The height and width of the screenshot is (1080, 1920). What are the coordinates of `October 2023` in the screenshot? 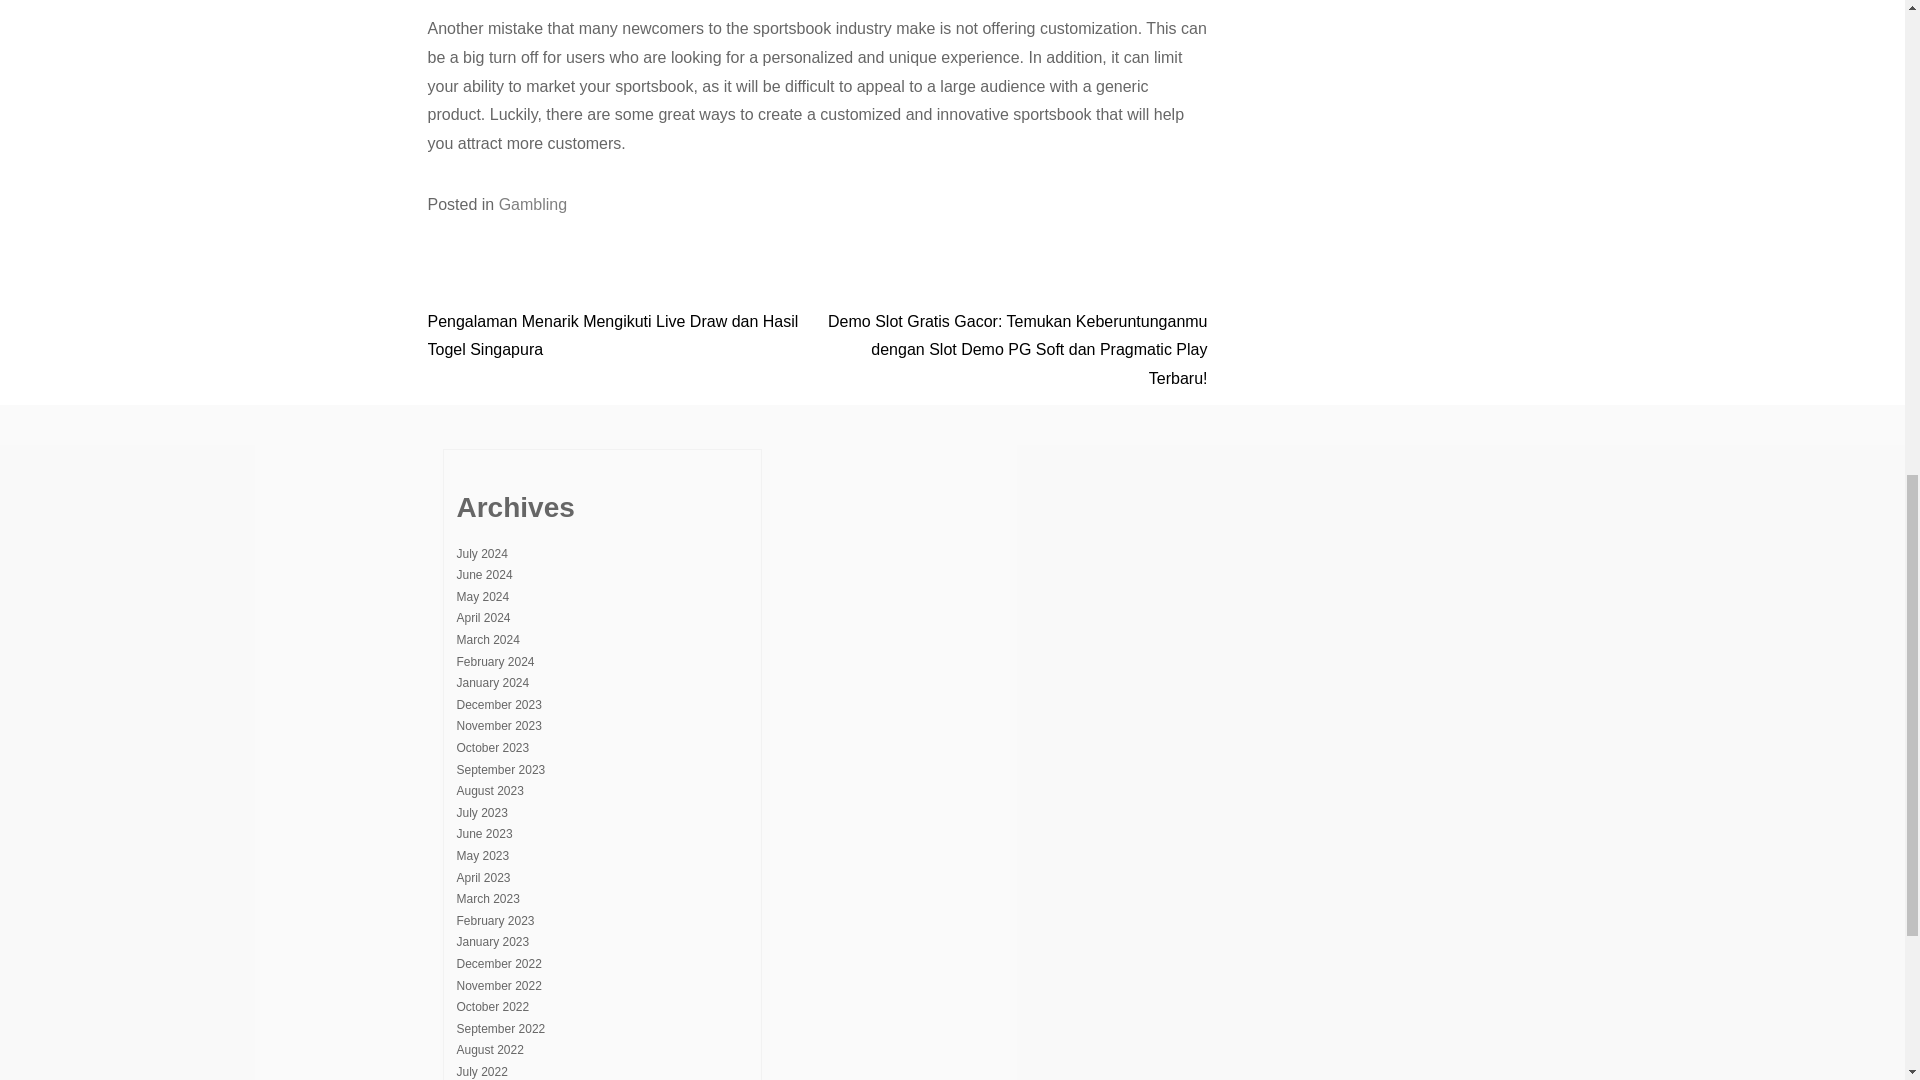 It's located at (492, 747).